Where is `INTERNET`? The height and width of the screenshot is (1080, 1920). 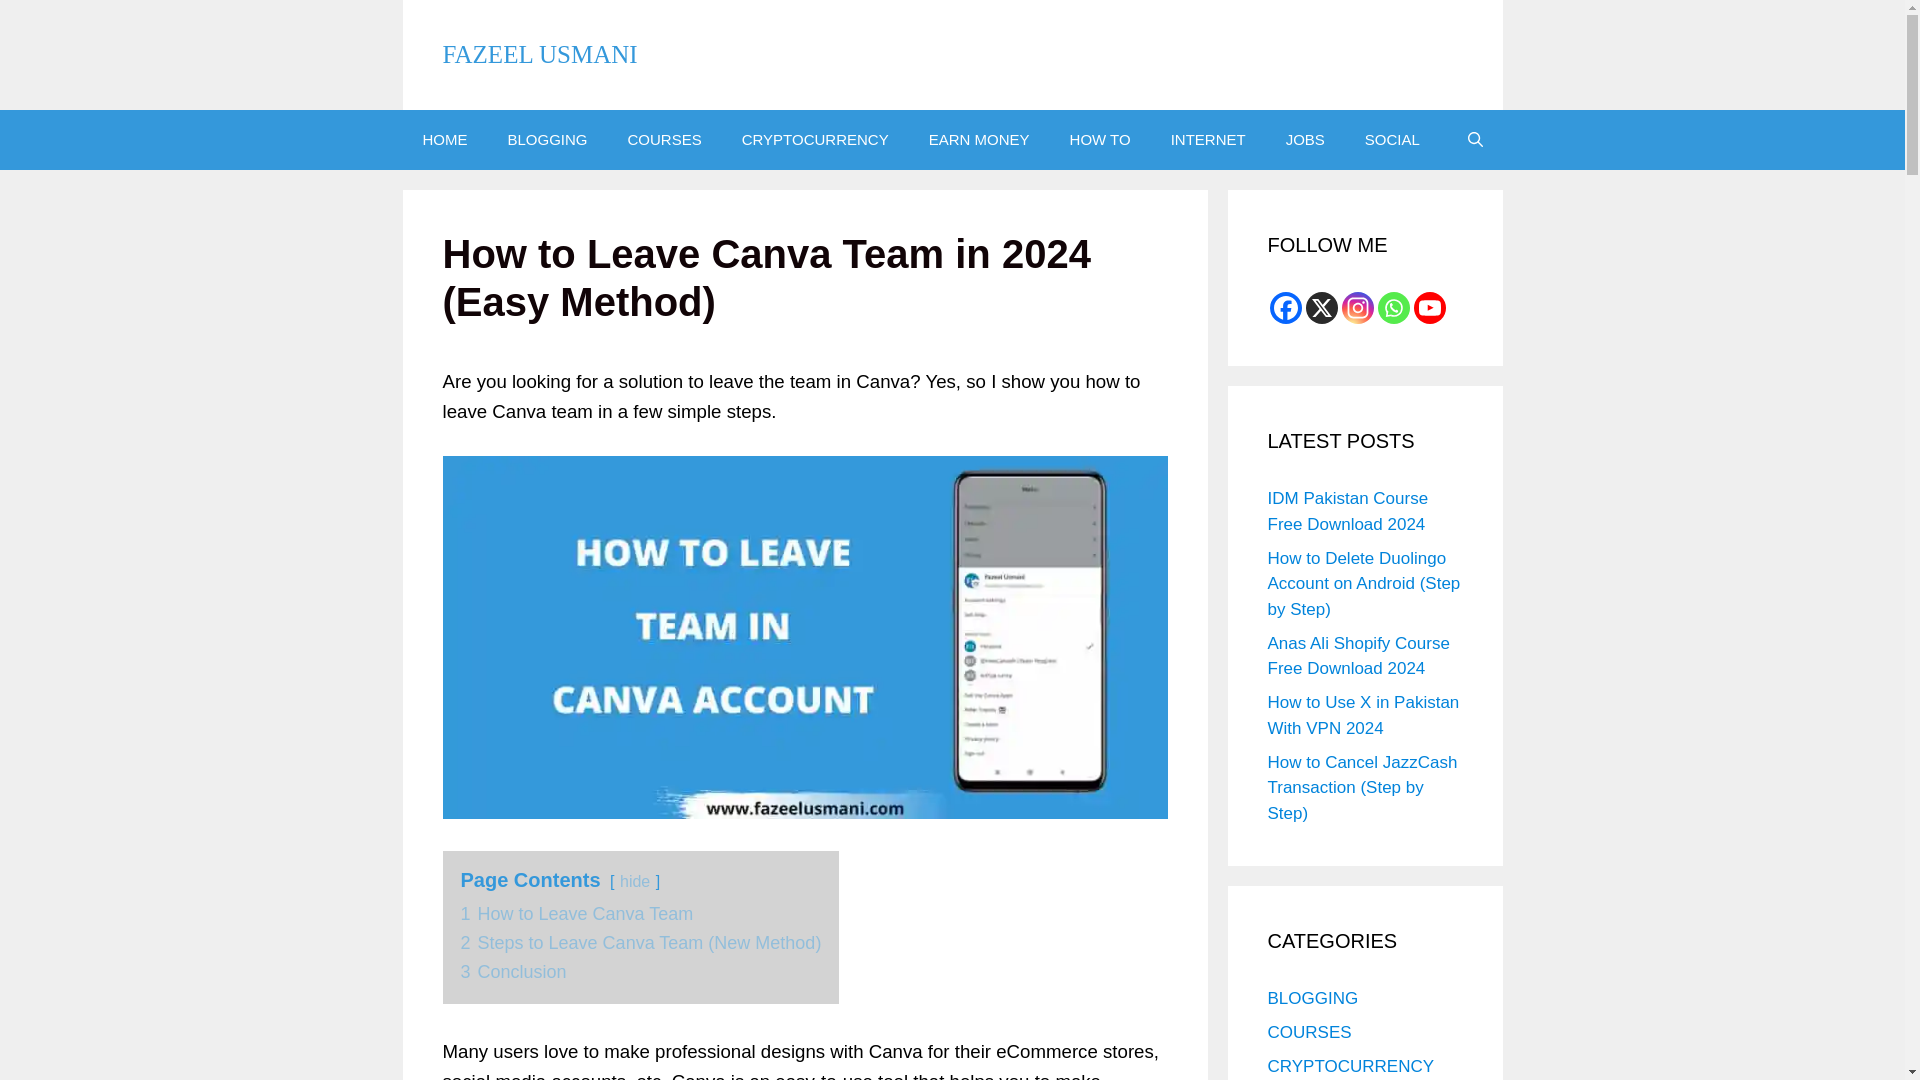 INTERNET is located at coordinates (1208, 140).